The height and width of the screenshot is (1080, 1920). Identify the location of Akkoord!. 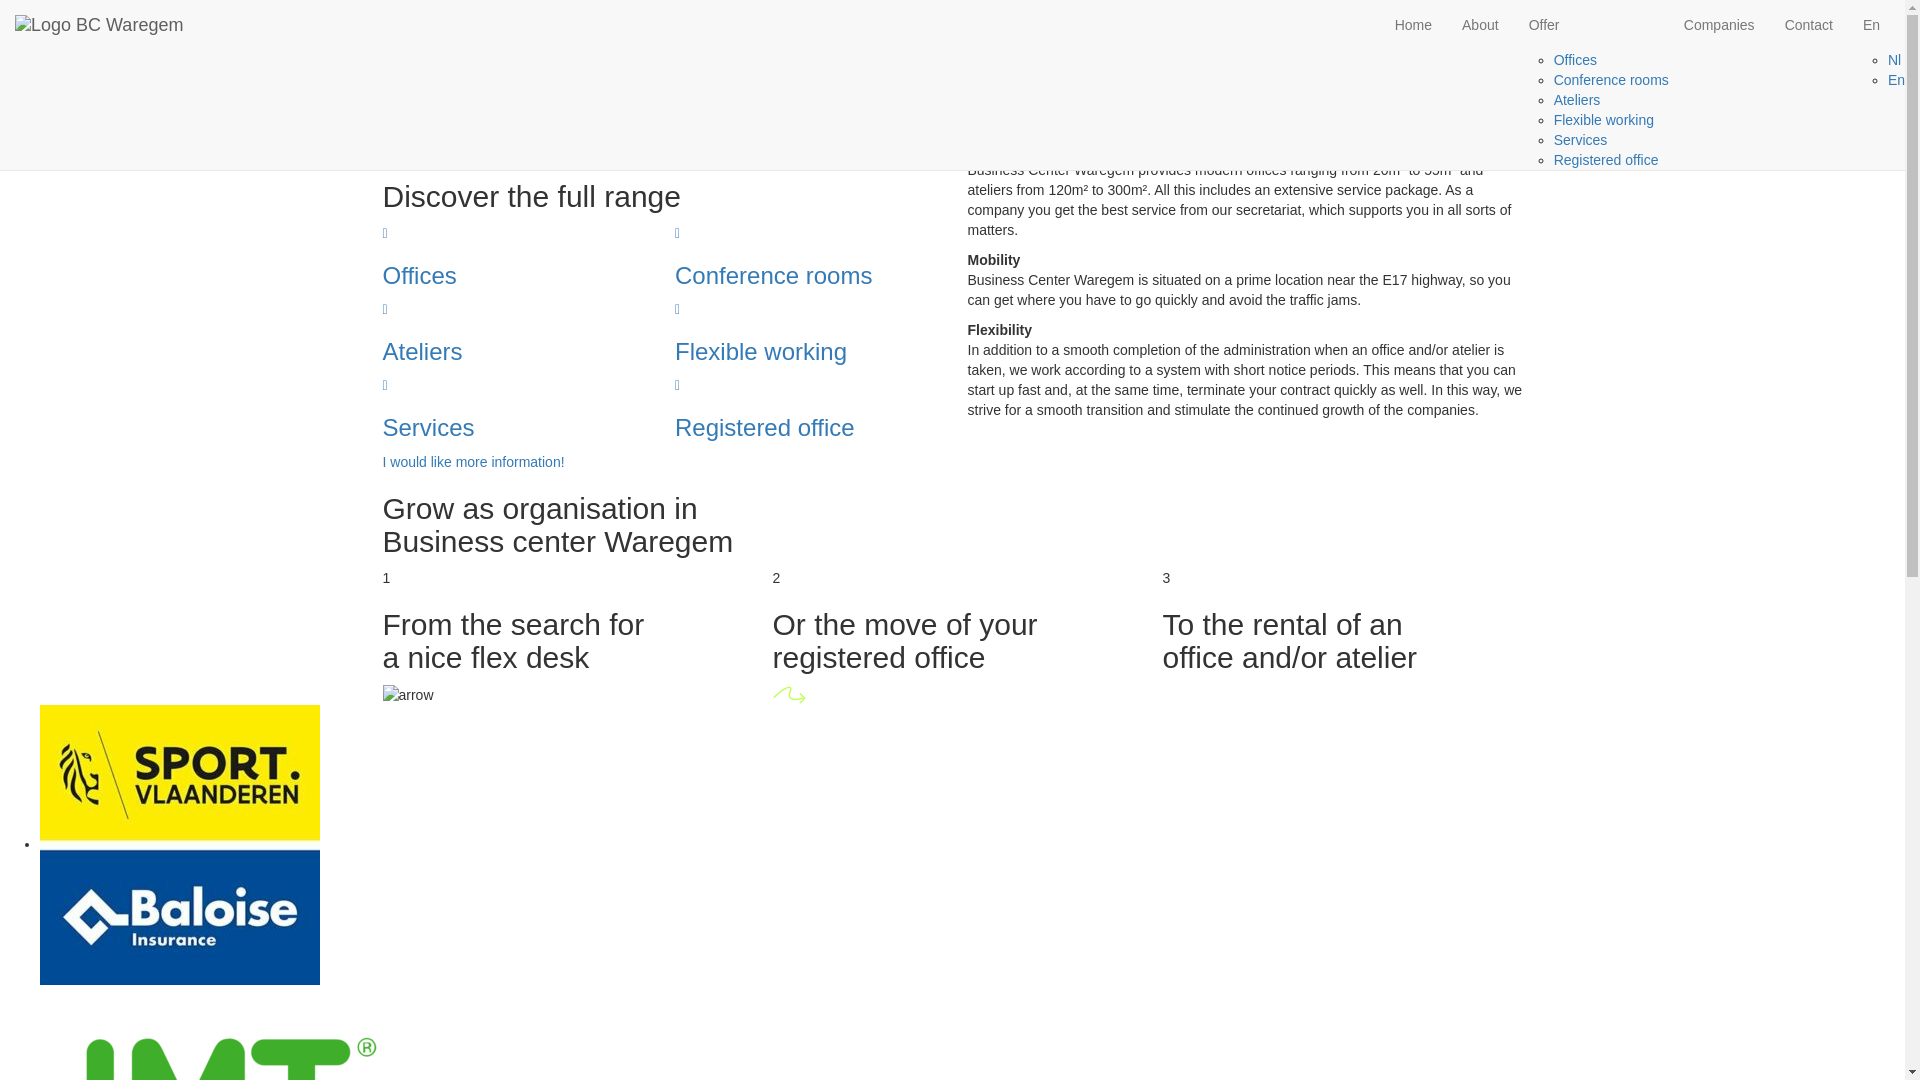
(28, 50).